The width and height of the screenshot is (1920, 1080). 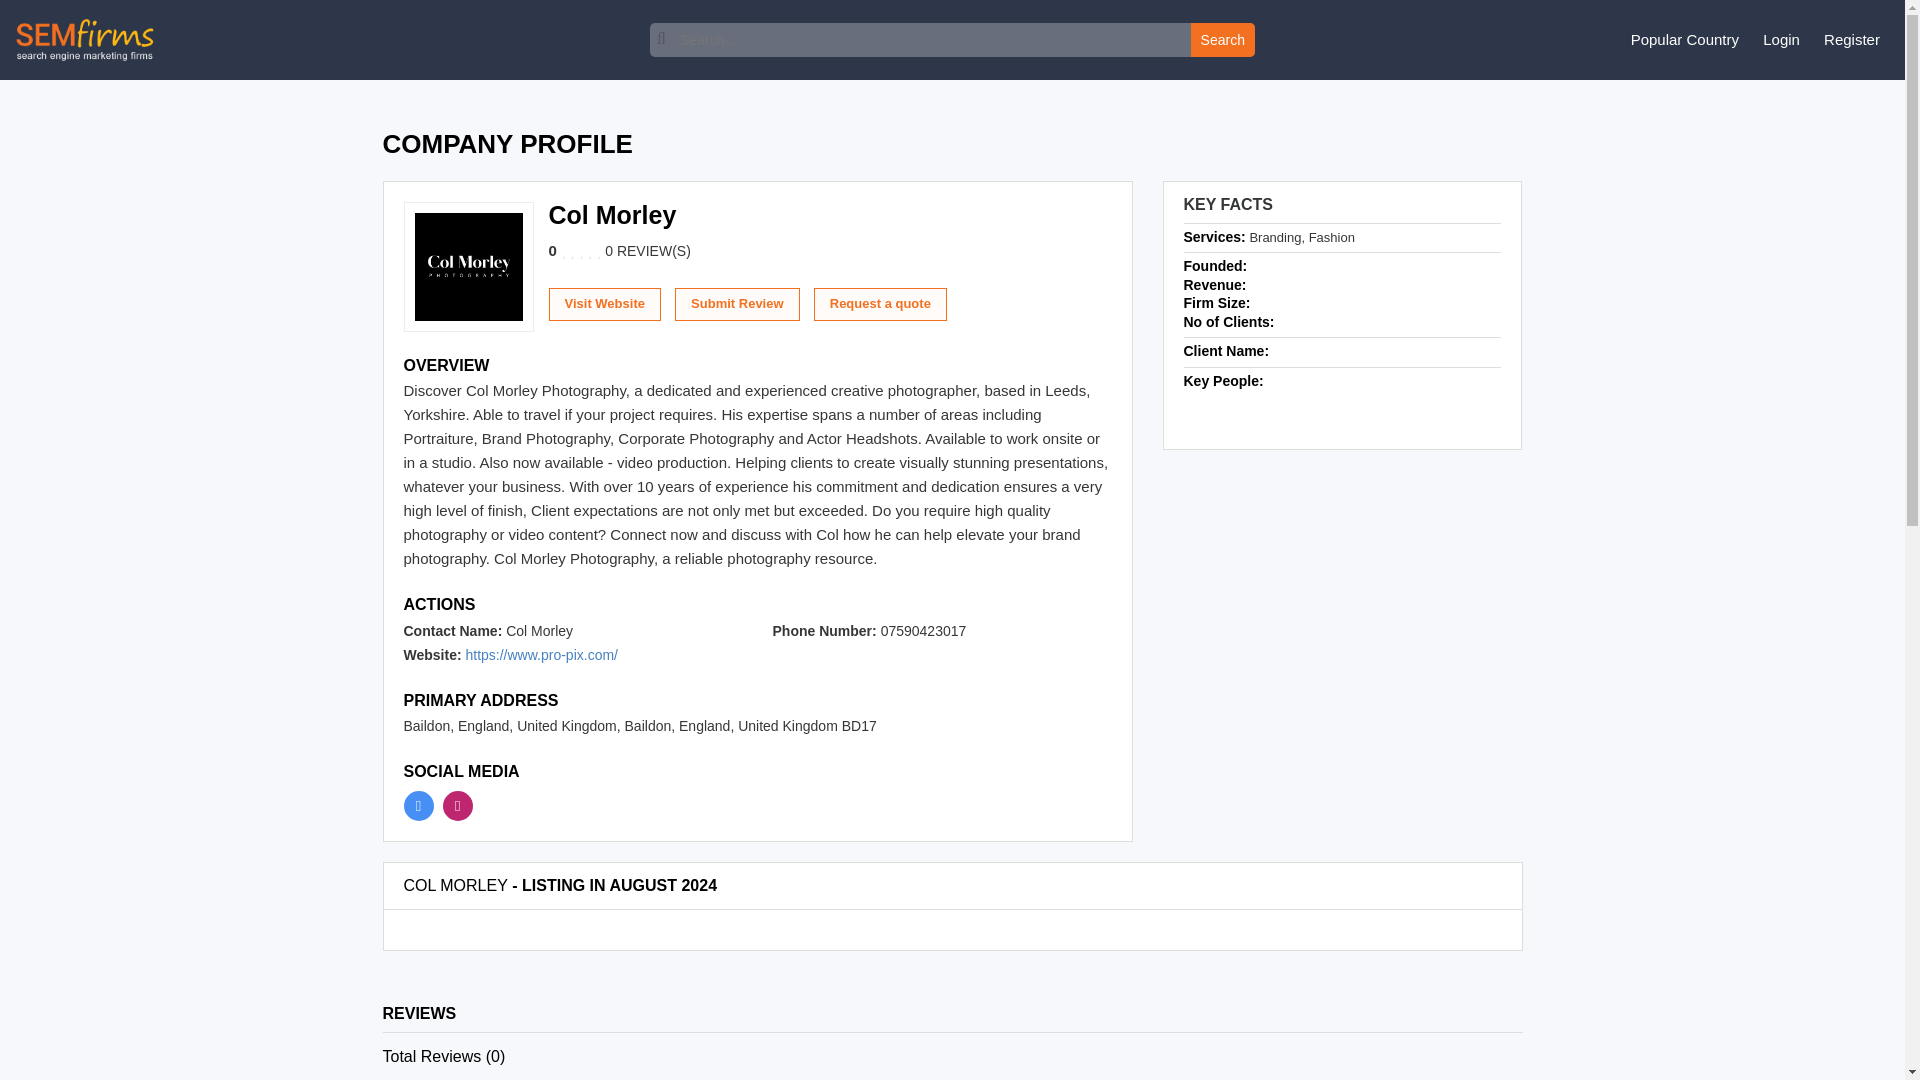 What do you see at coordinates (736, 304) in the screenshot?
I see `Submit Review` at bounding box center [736, 304].